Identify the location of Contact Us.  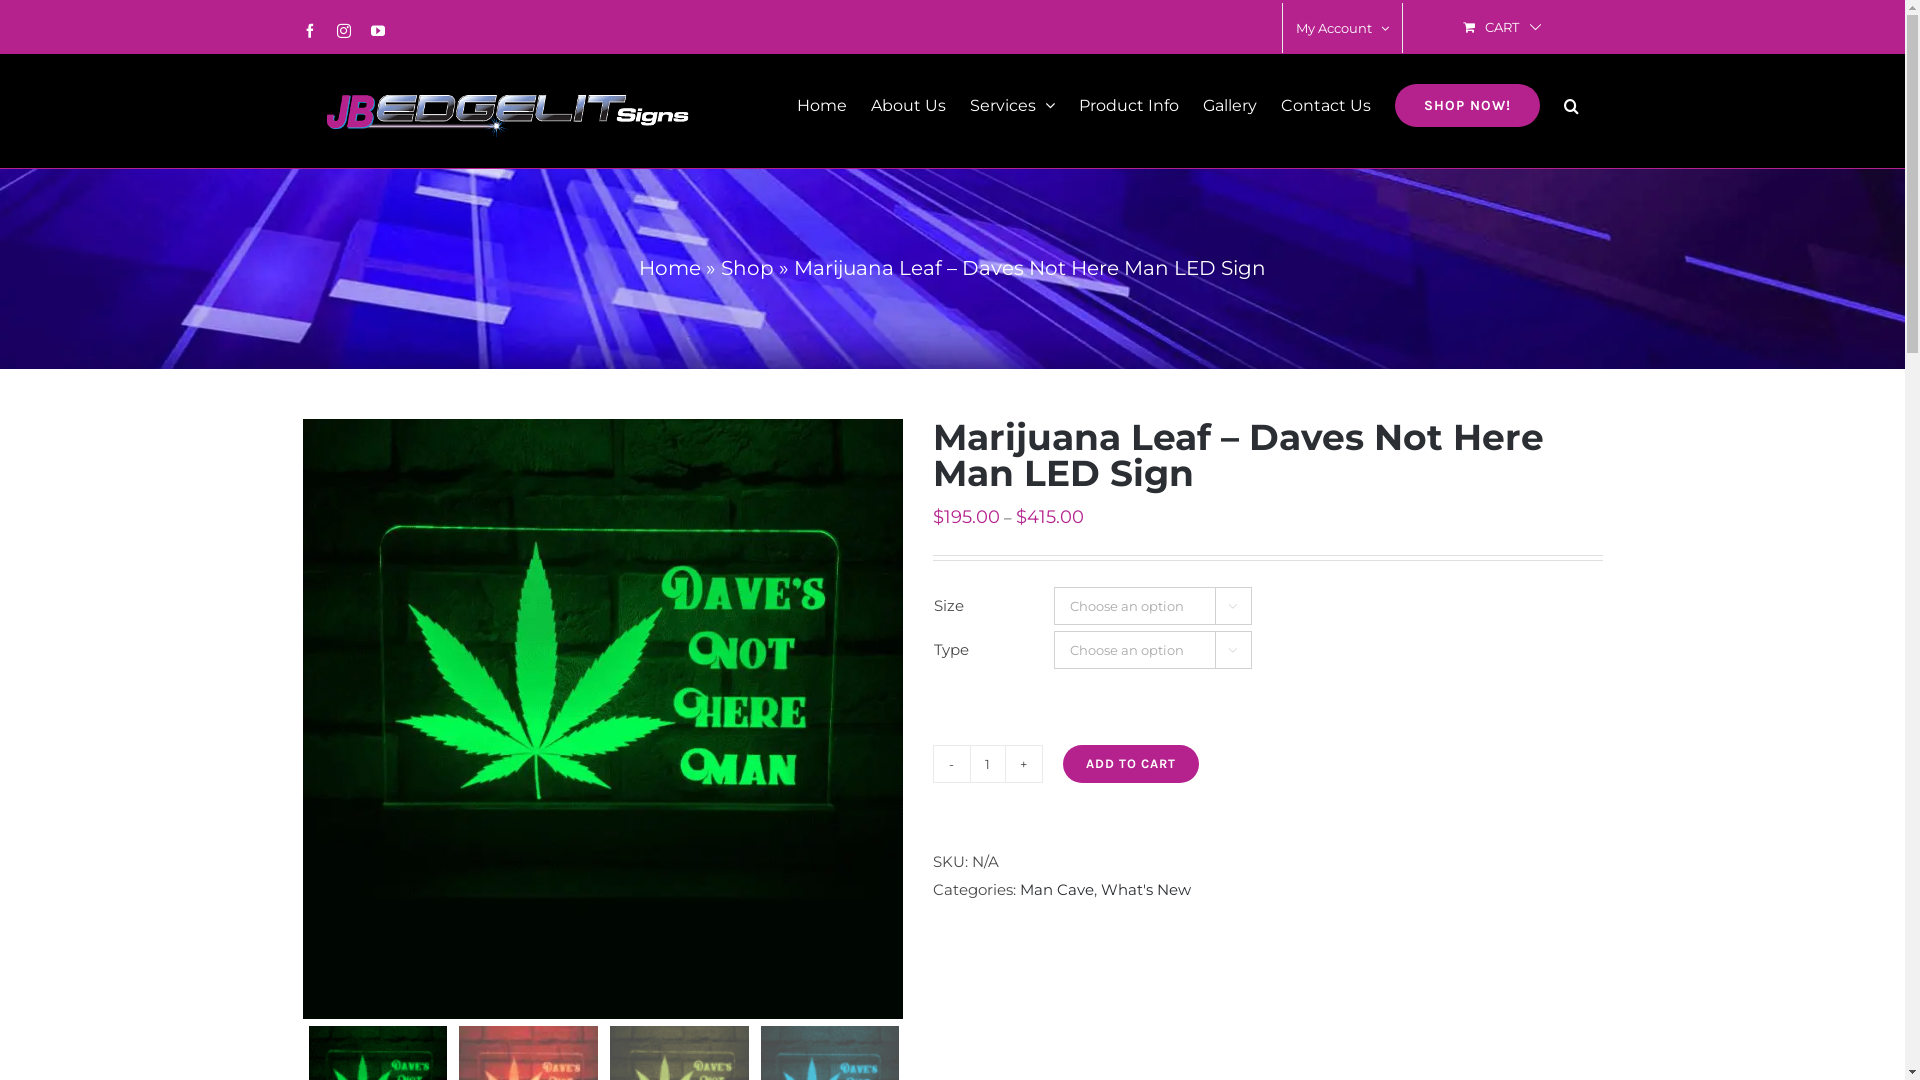
(1325, 104).